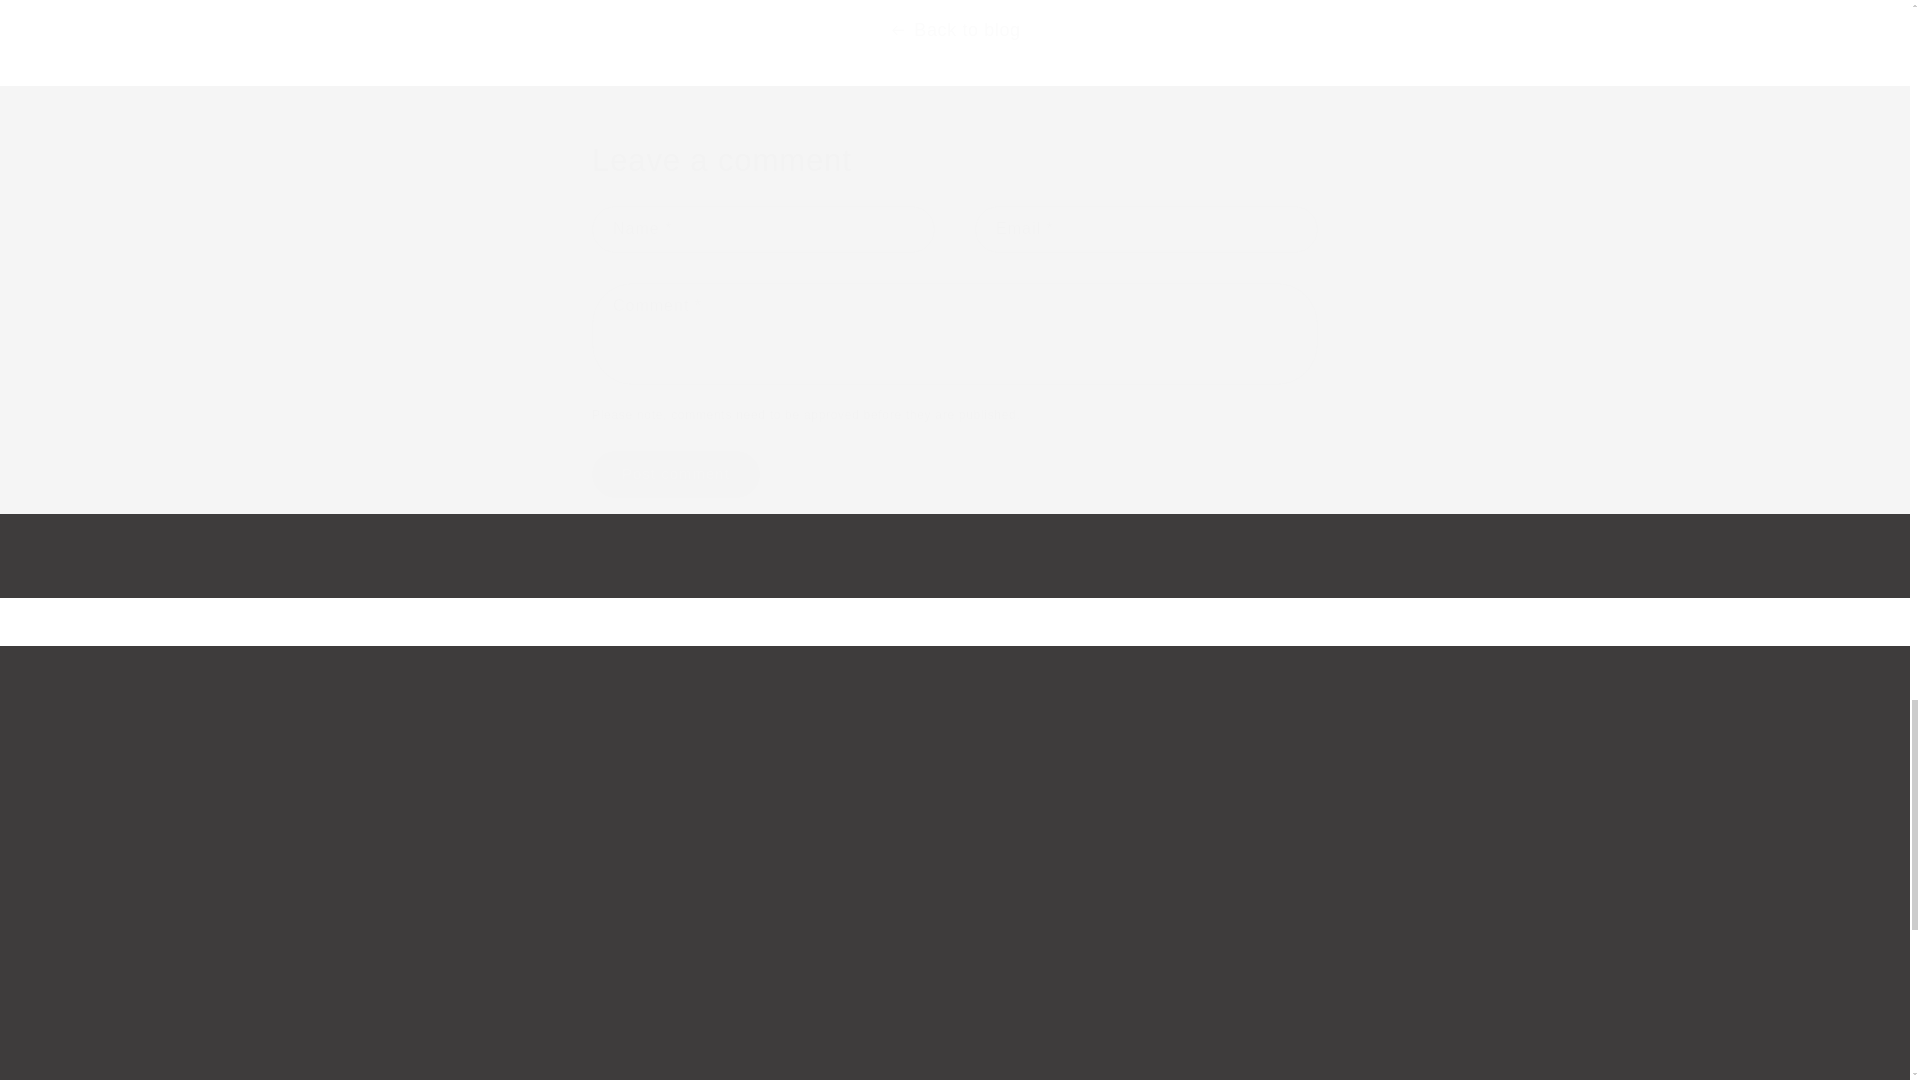 This screenshot has height=1080, width=1920. Describe the element at coordinates (1265, 1046) in the screenshot. I see `Customer Support and Contact` at that location.